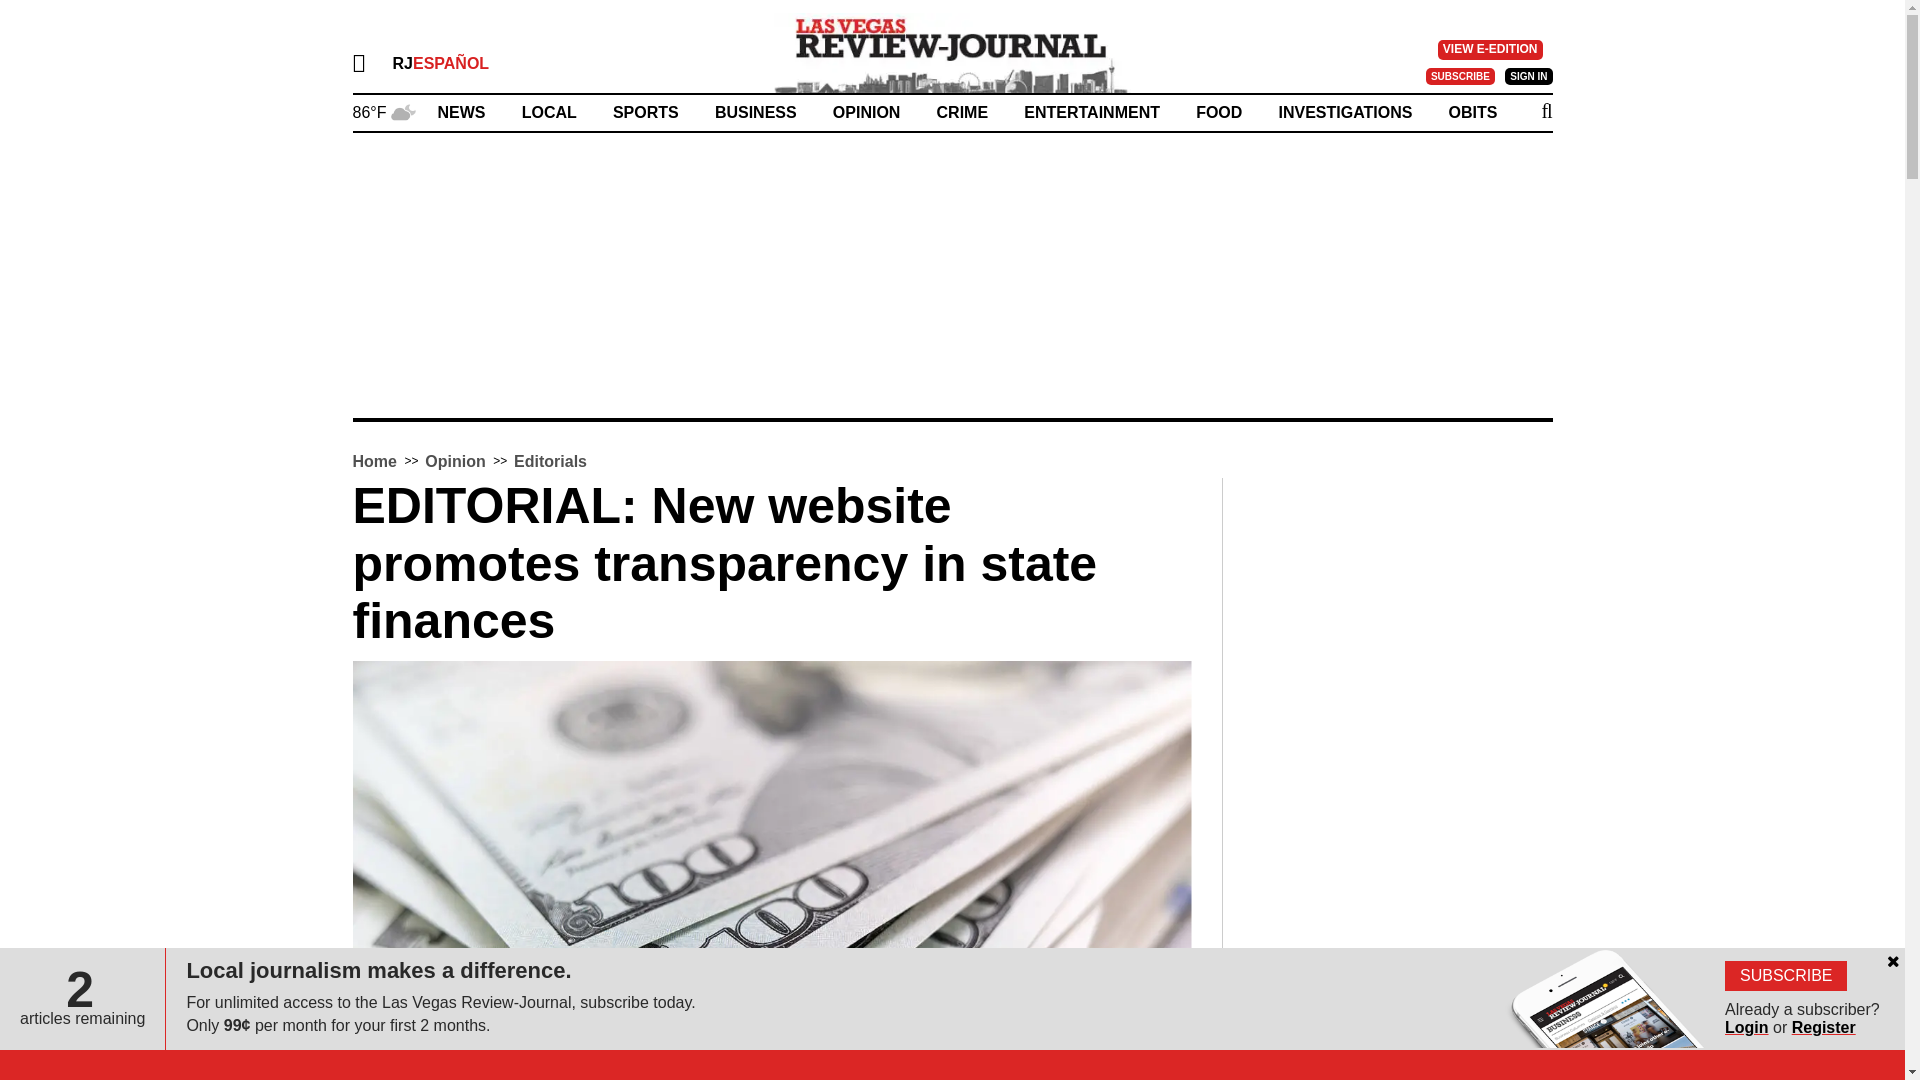 This screenshot has width=1920, height=1080. Describe the element at coordinates (866, 112) in the screenshot. I see `OPINION` at that location.